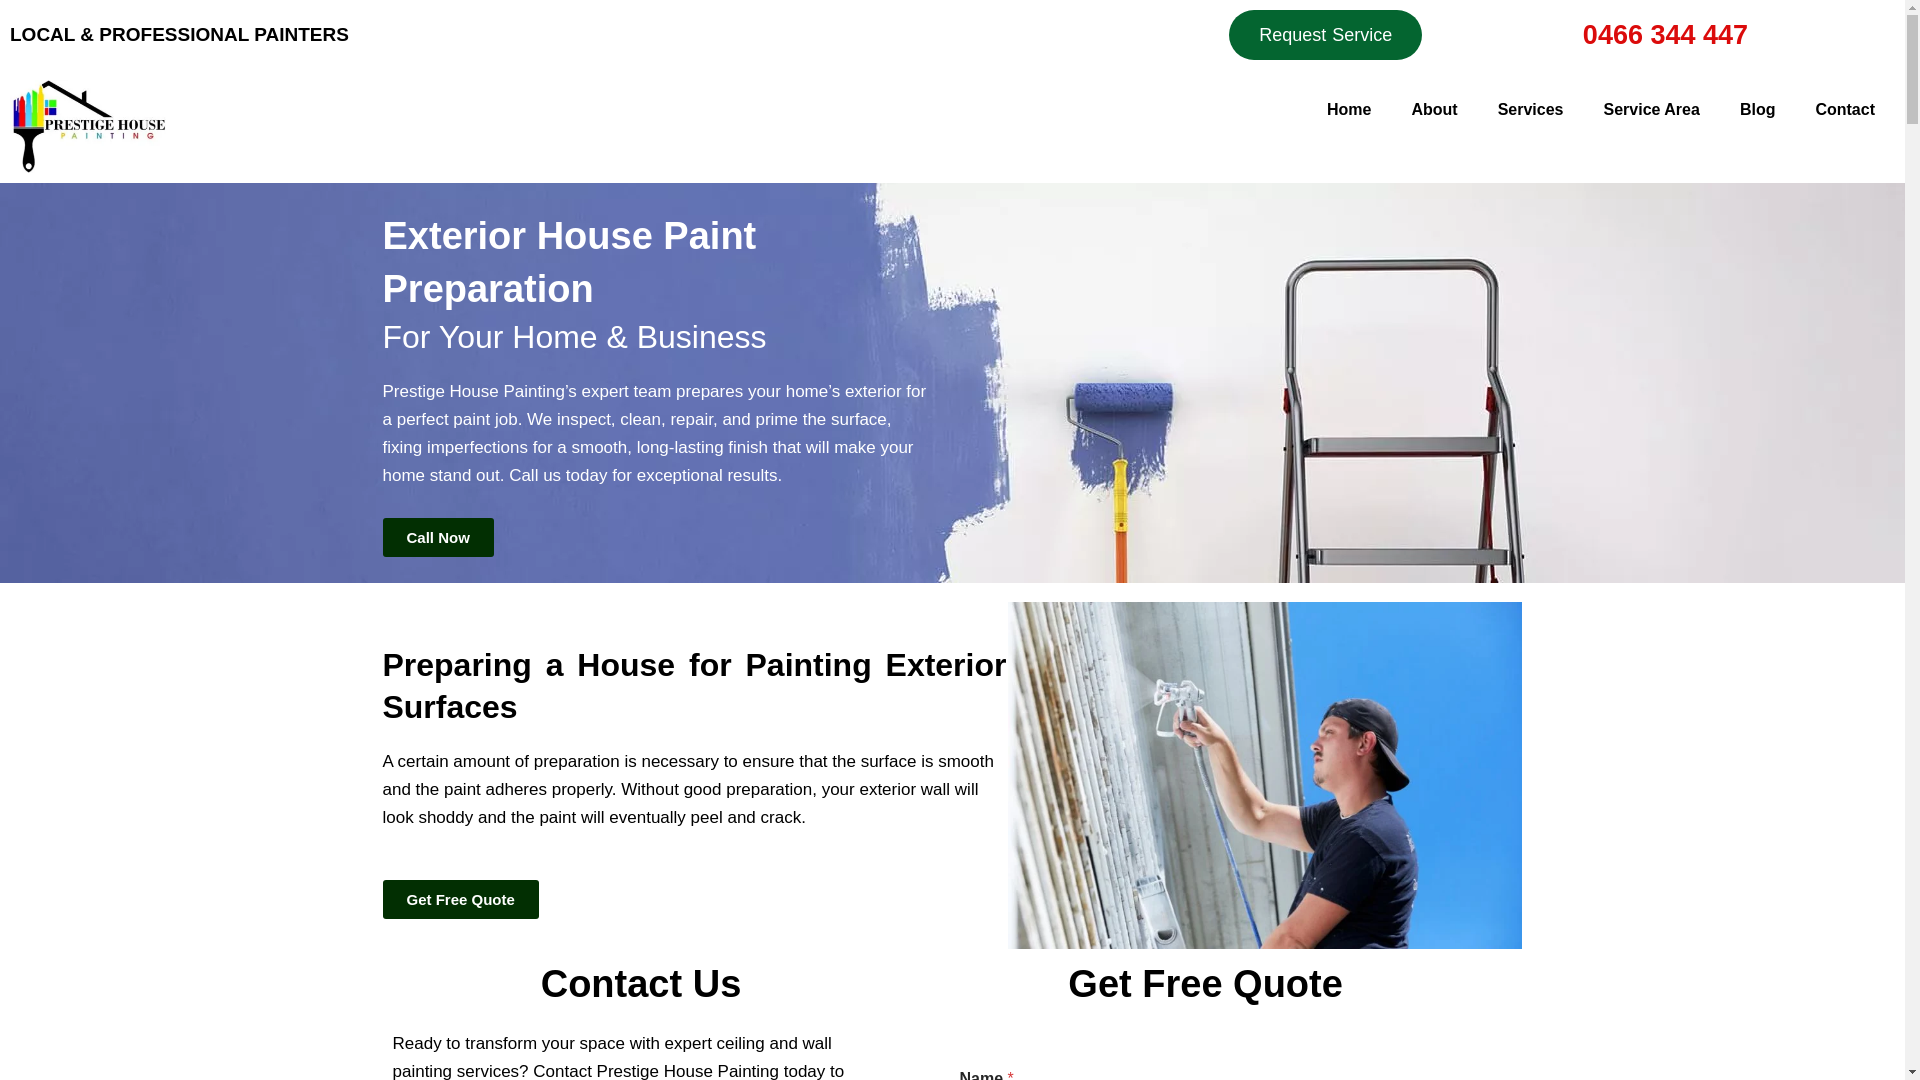 This screenshot has width=1920, height=1080. I want to click on Home, so click(1348, 110).